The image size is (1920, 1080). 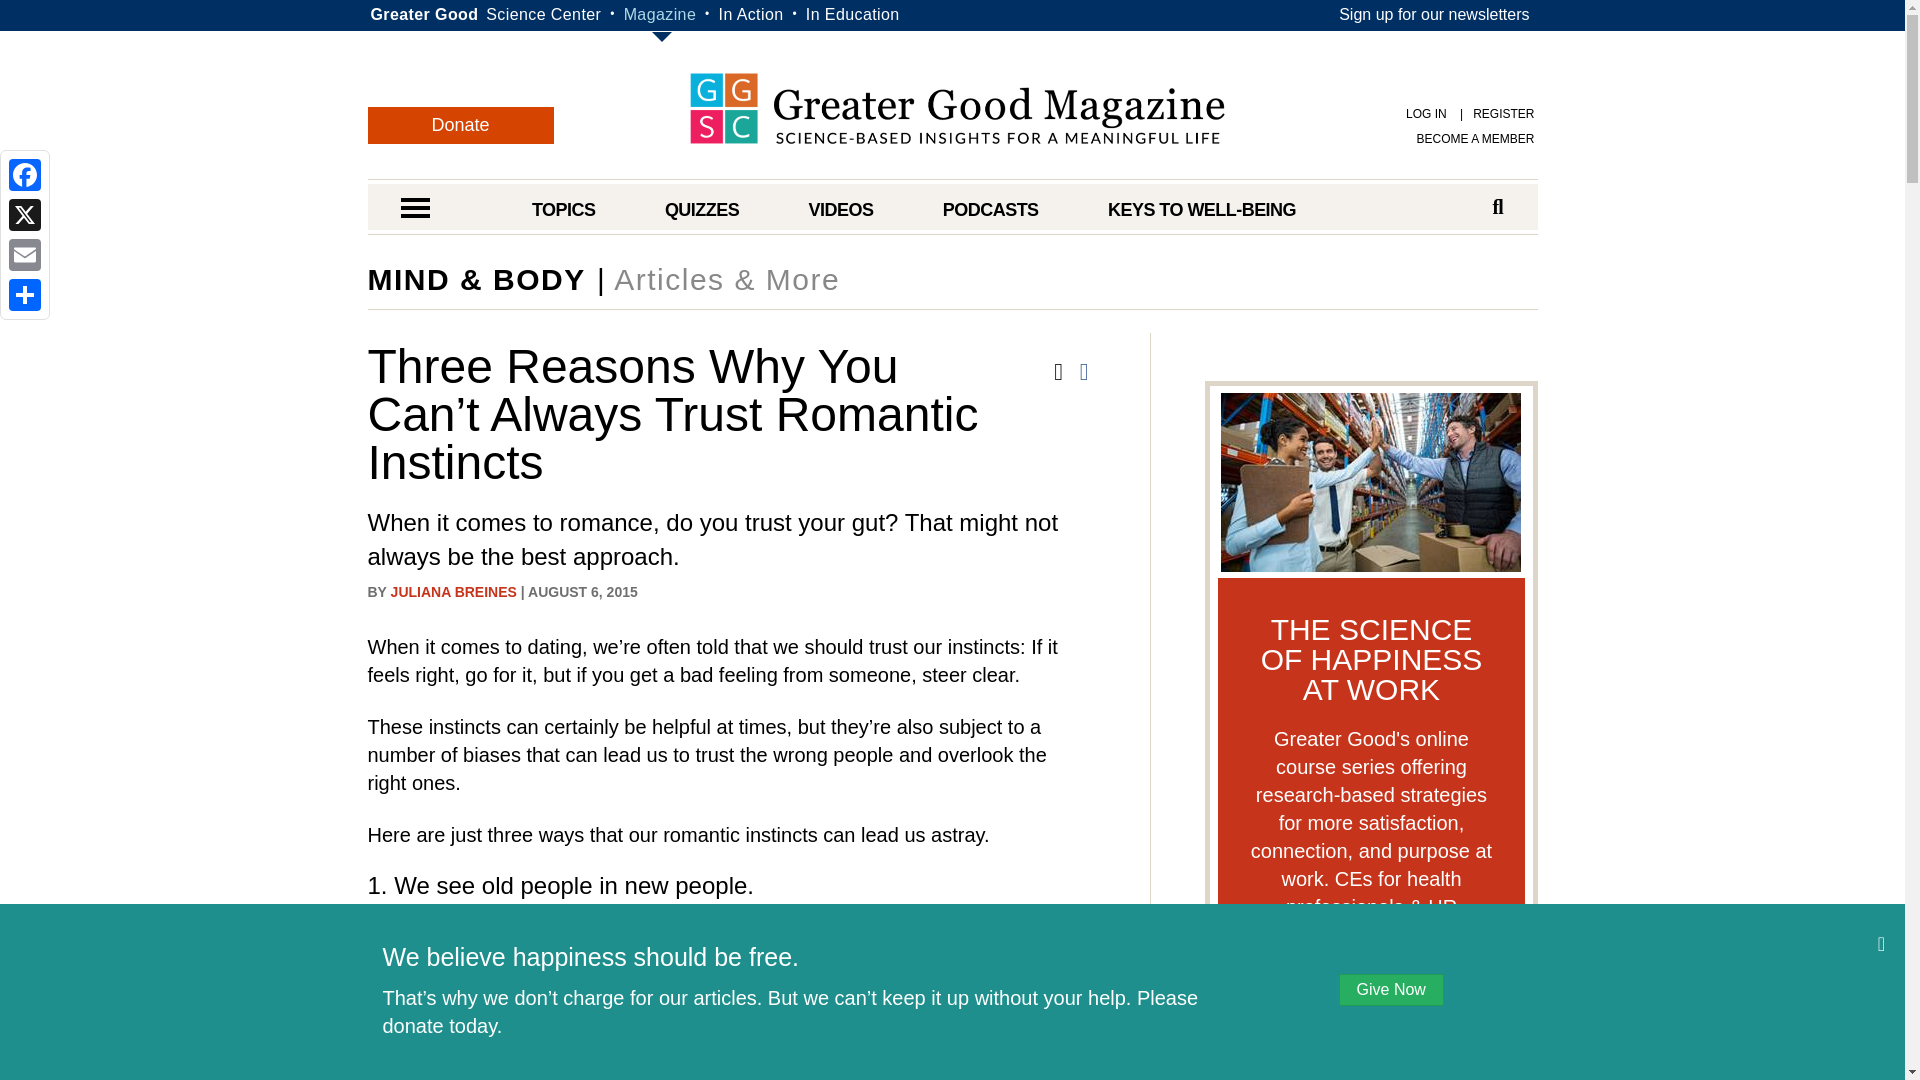 What do you see at coordinates (1475, 138) in the screenshot?
I see `BECOME A MEMBER` at bounding box center [1475, 138].